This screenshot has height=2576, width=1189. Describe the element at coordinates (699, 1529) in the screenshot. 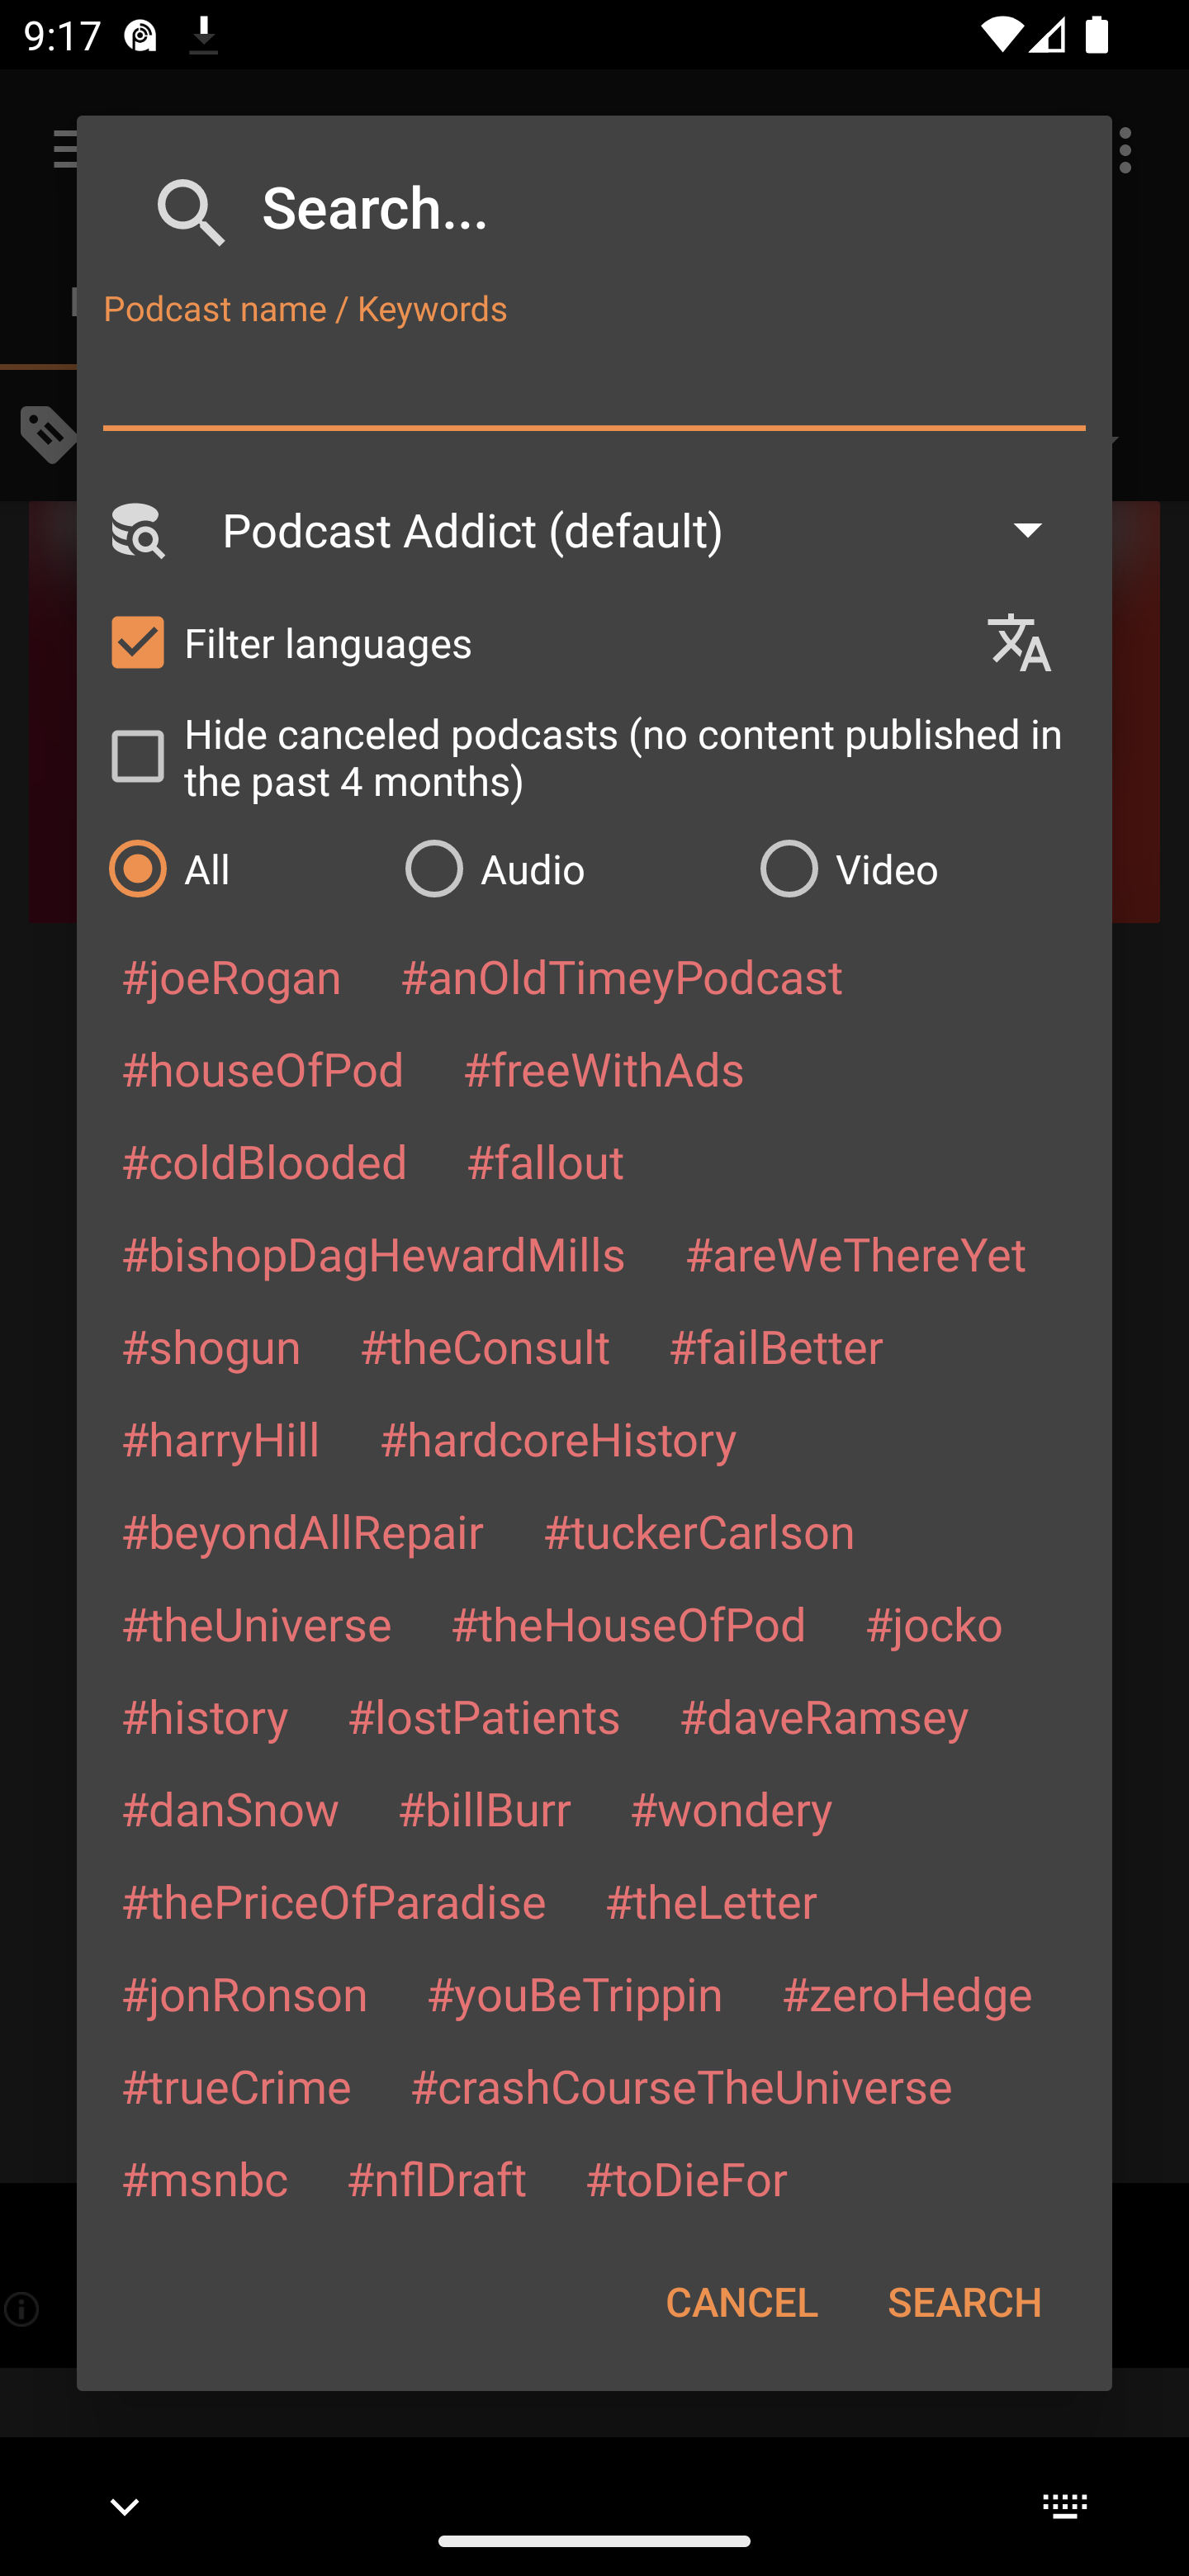

I see `#tuckerCarlson` at that location.